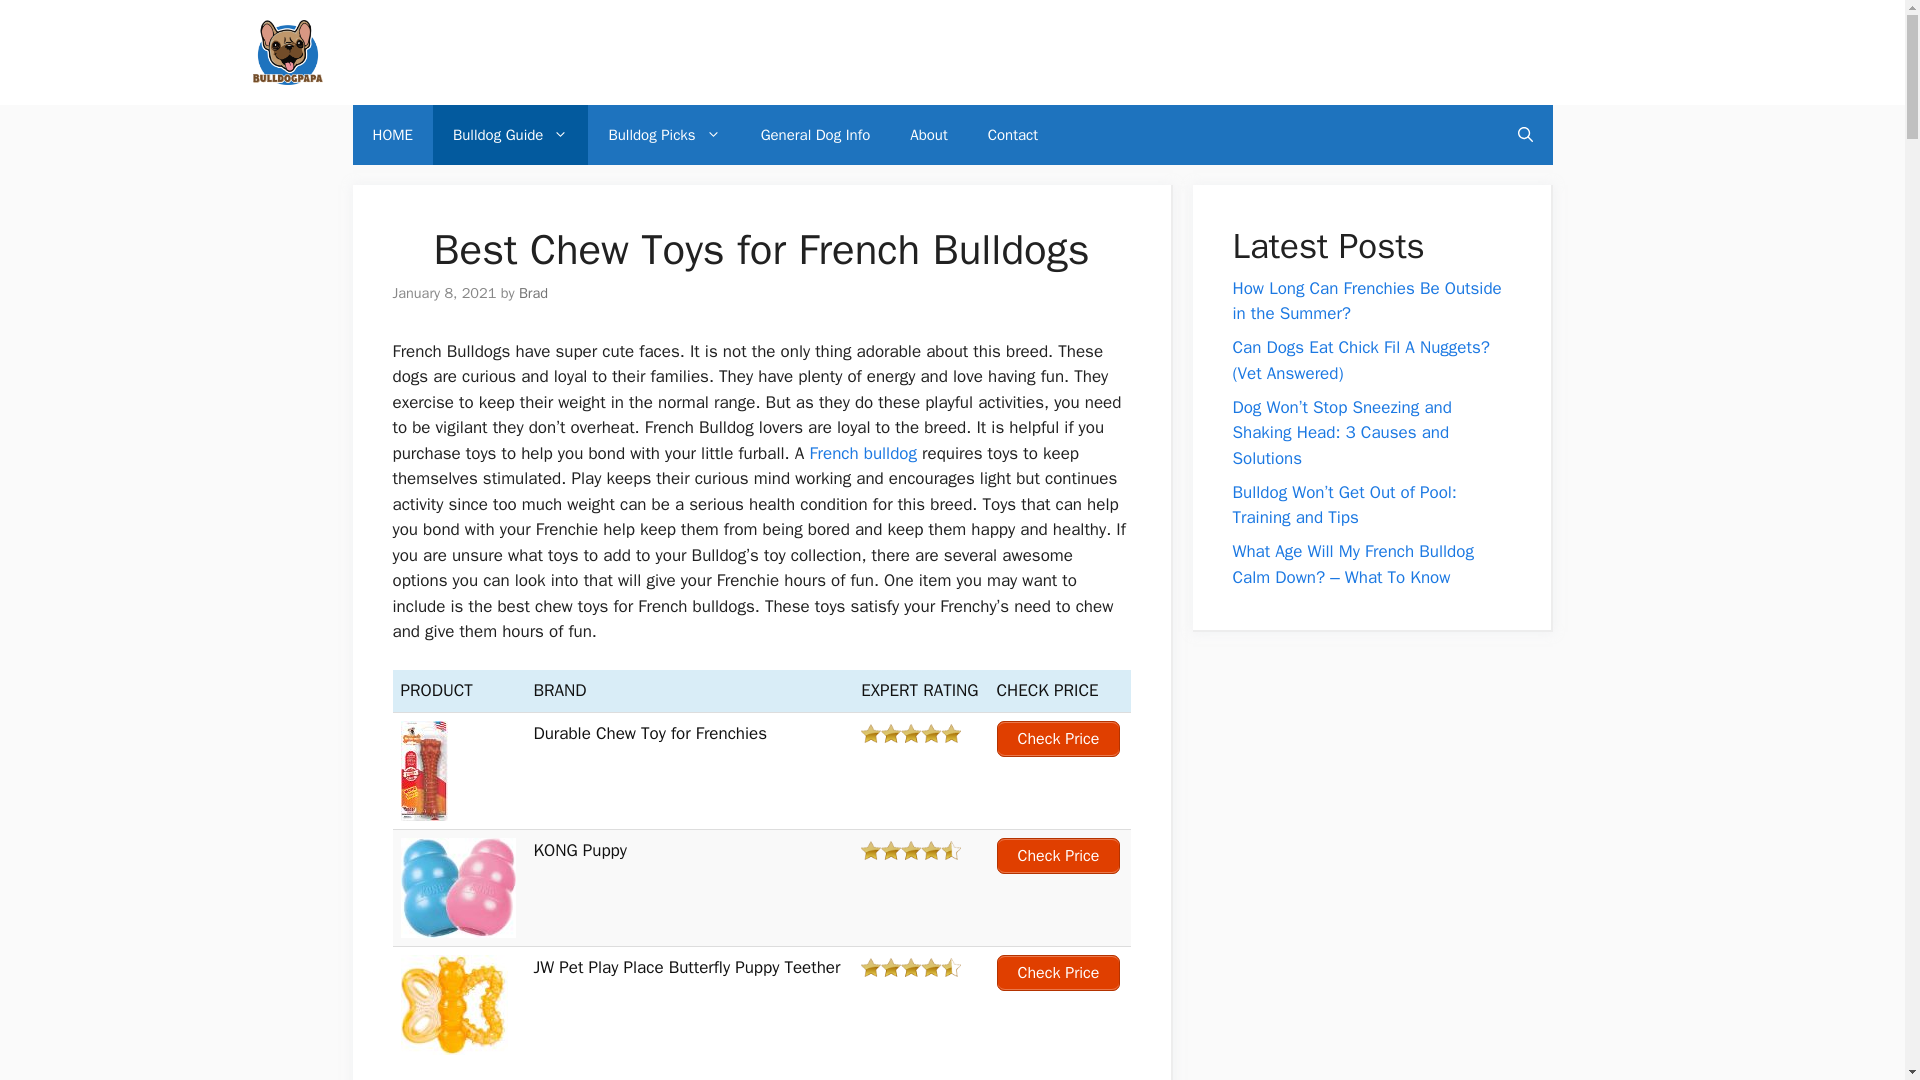 The image size is (1920, 1080). What do you see at coordinates (1058, 972) in the screenshot?
I see `Check Price` at bounding box center [1058, 972].